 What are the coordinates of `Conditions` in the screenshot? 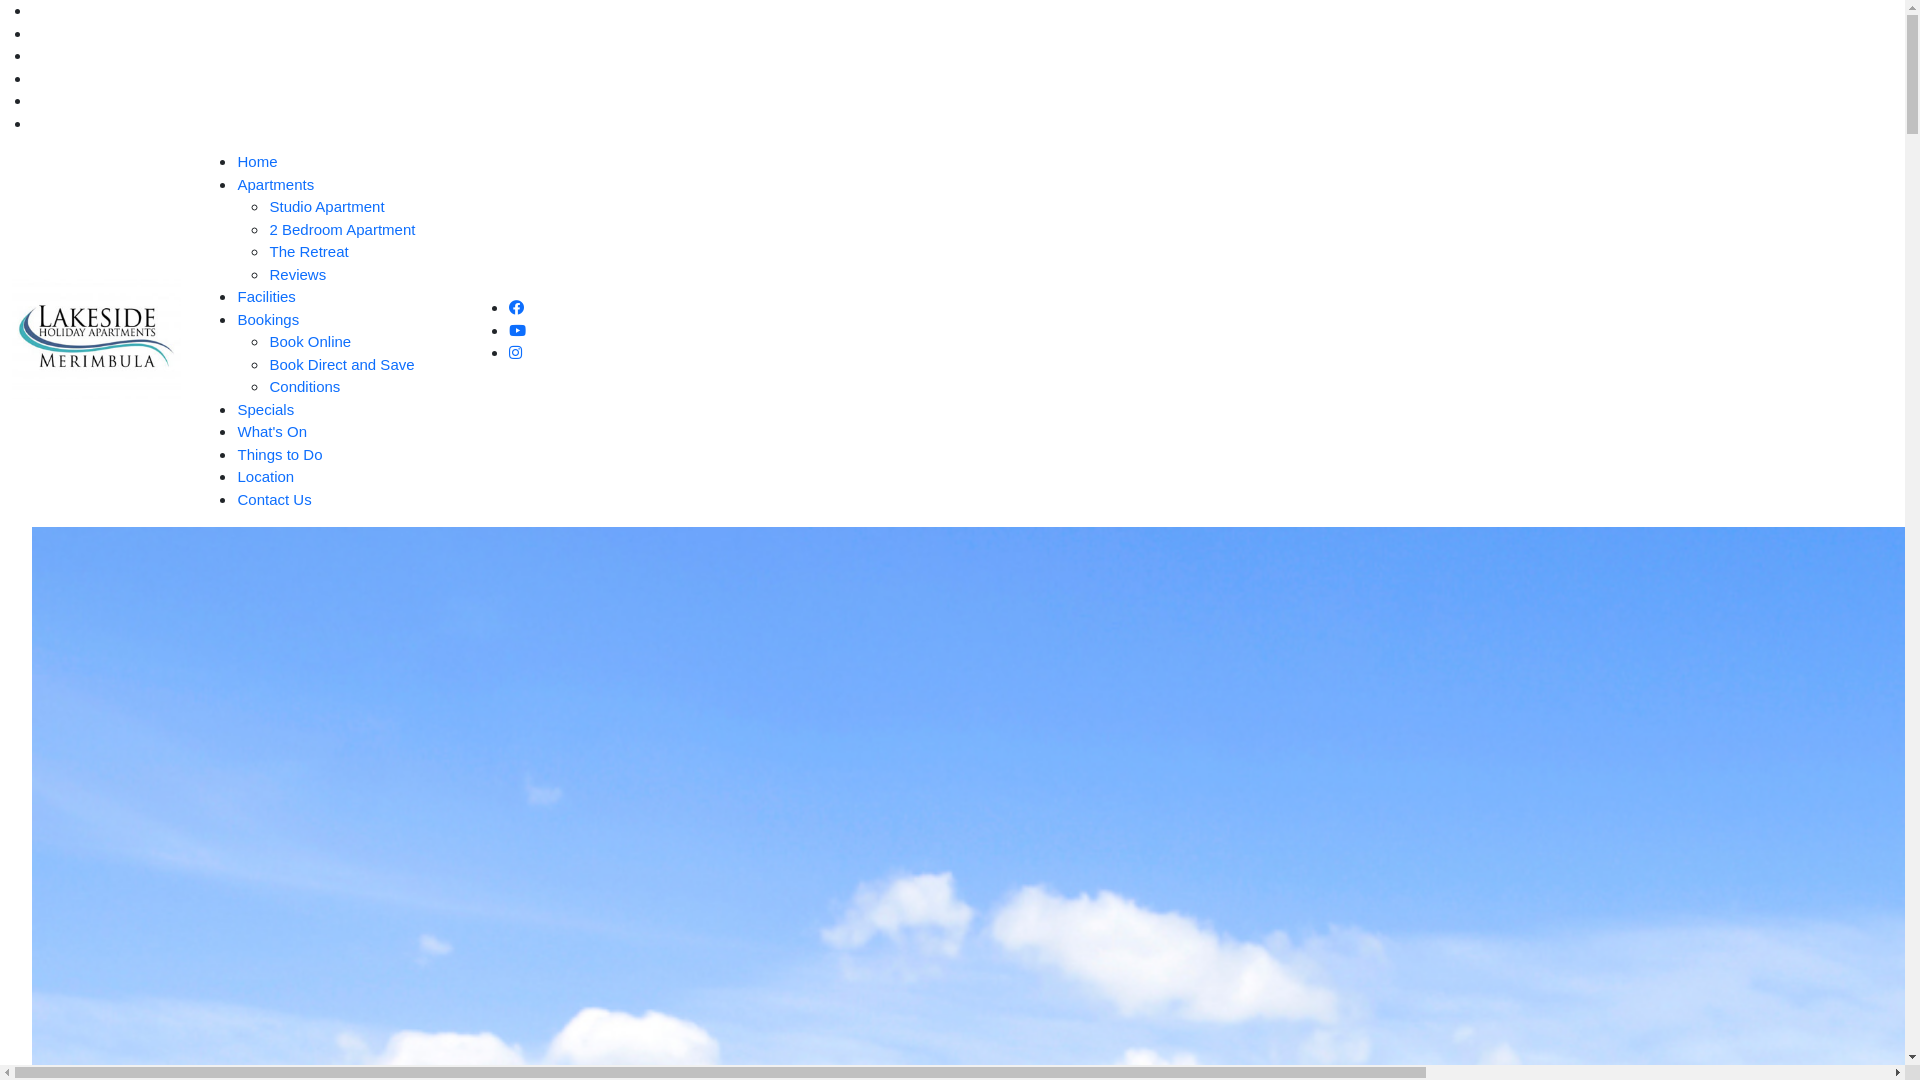 It's located at (304, 386).